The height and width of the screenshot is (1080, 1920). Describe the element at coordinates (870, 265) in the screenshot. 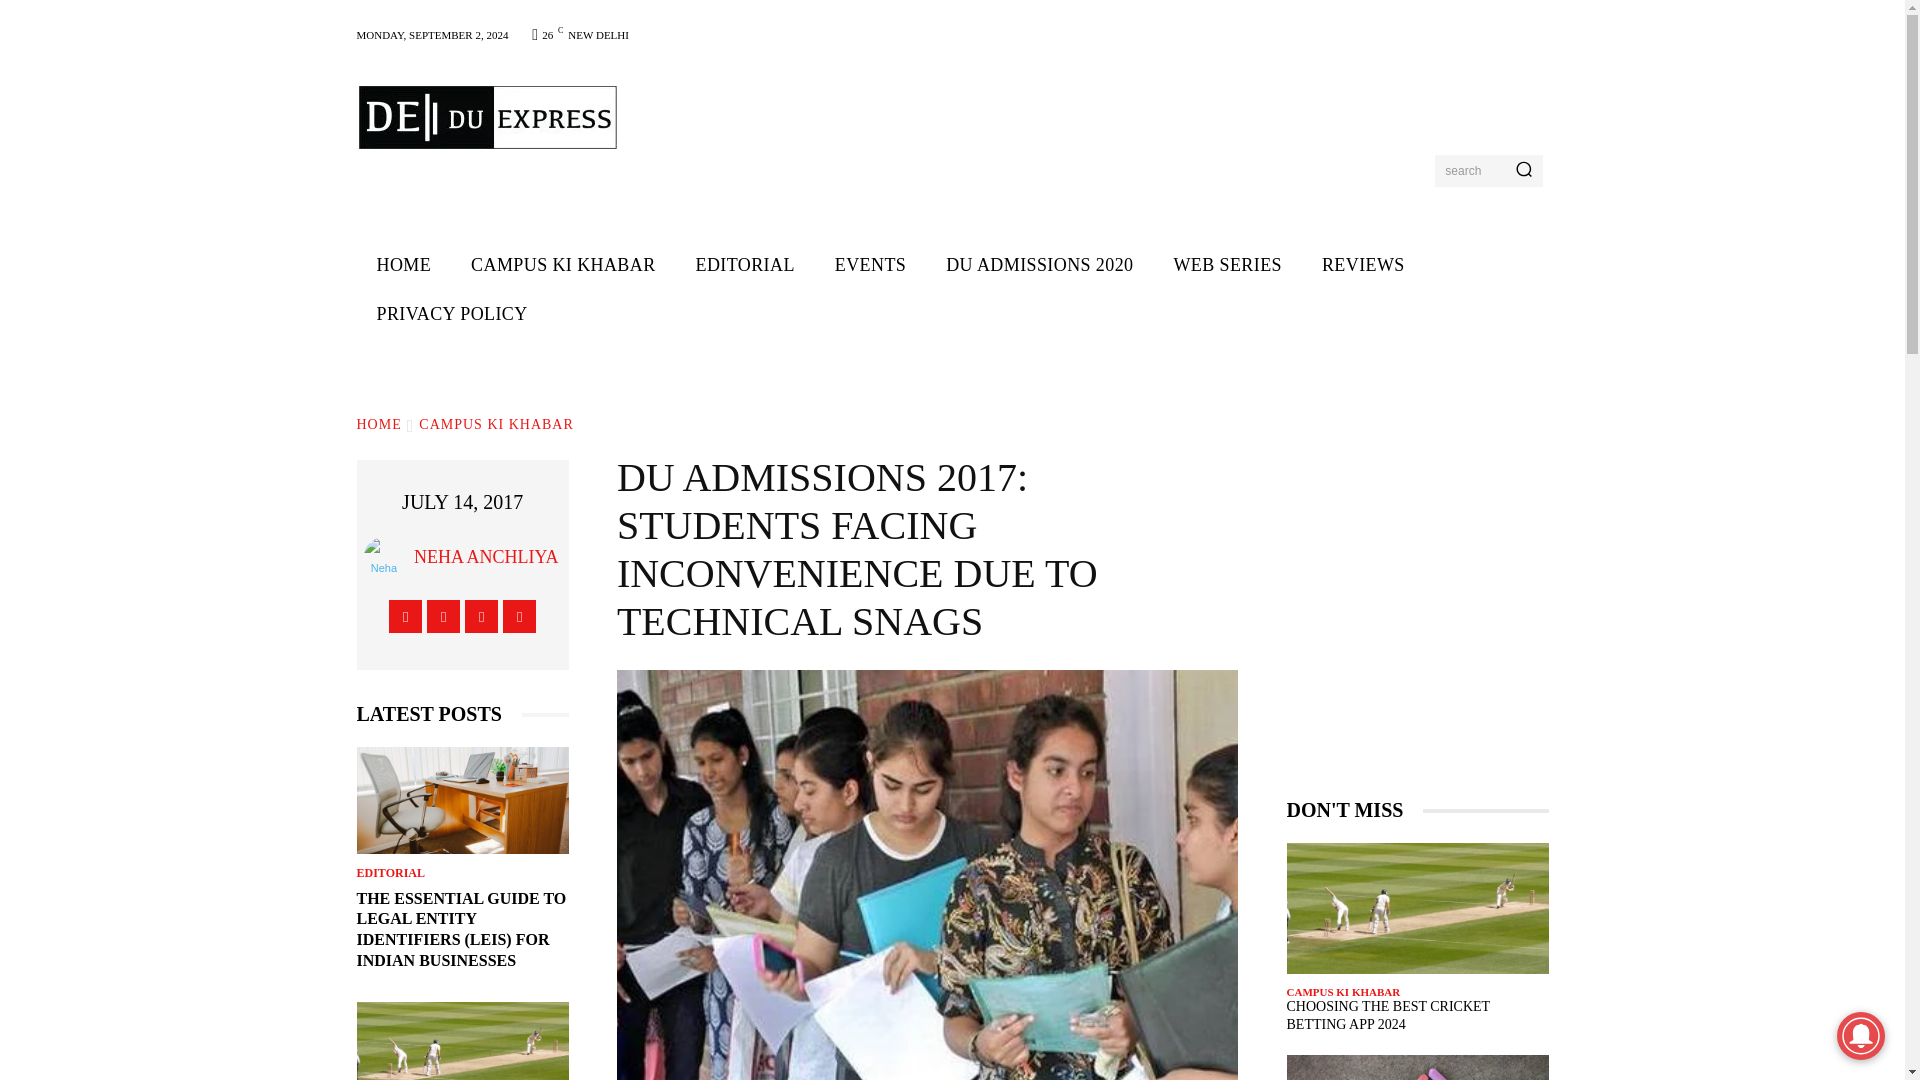

I see `EVENTS` at that location.